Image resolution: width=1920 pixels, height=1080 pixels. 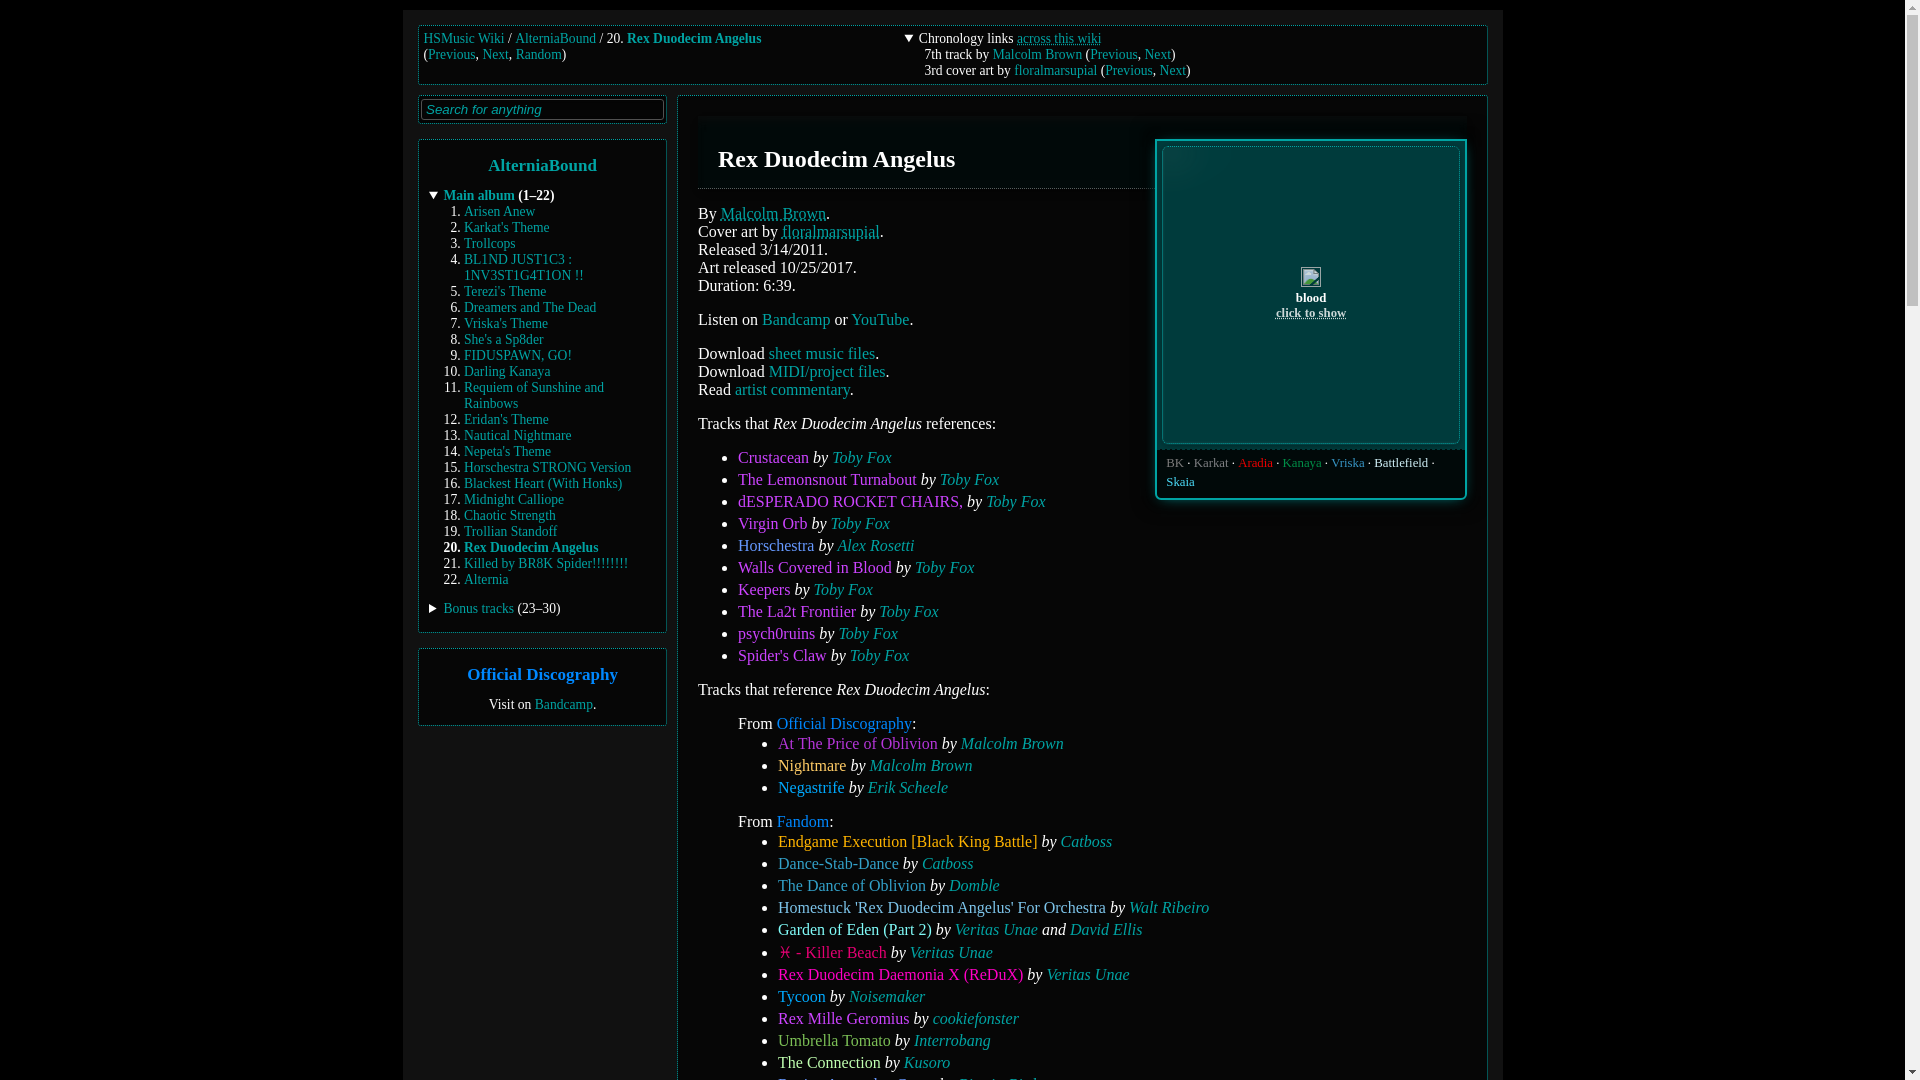 I want to click on Previous, so click(x=452, y=54).